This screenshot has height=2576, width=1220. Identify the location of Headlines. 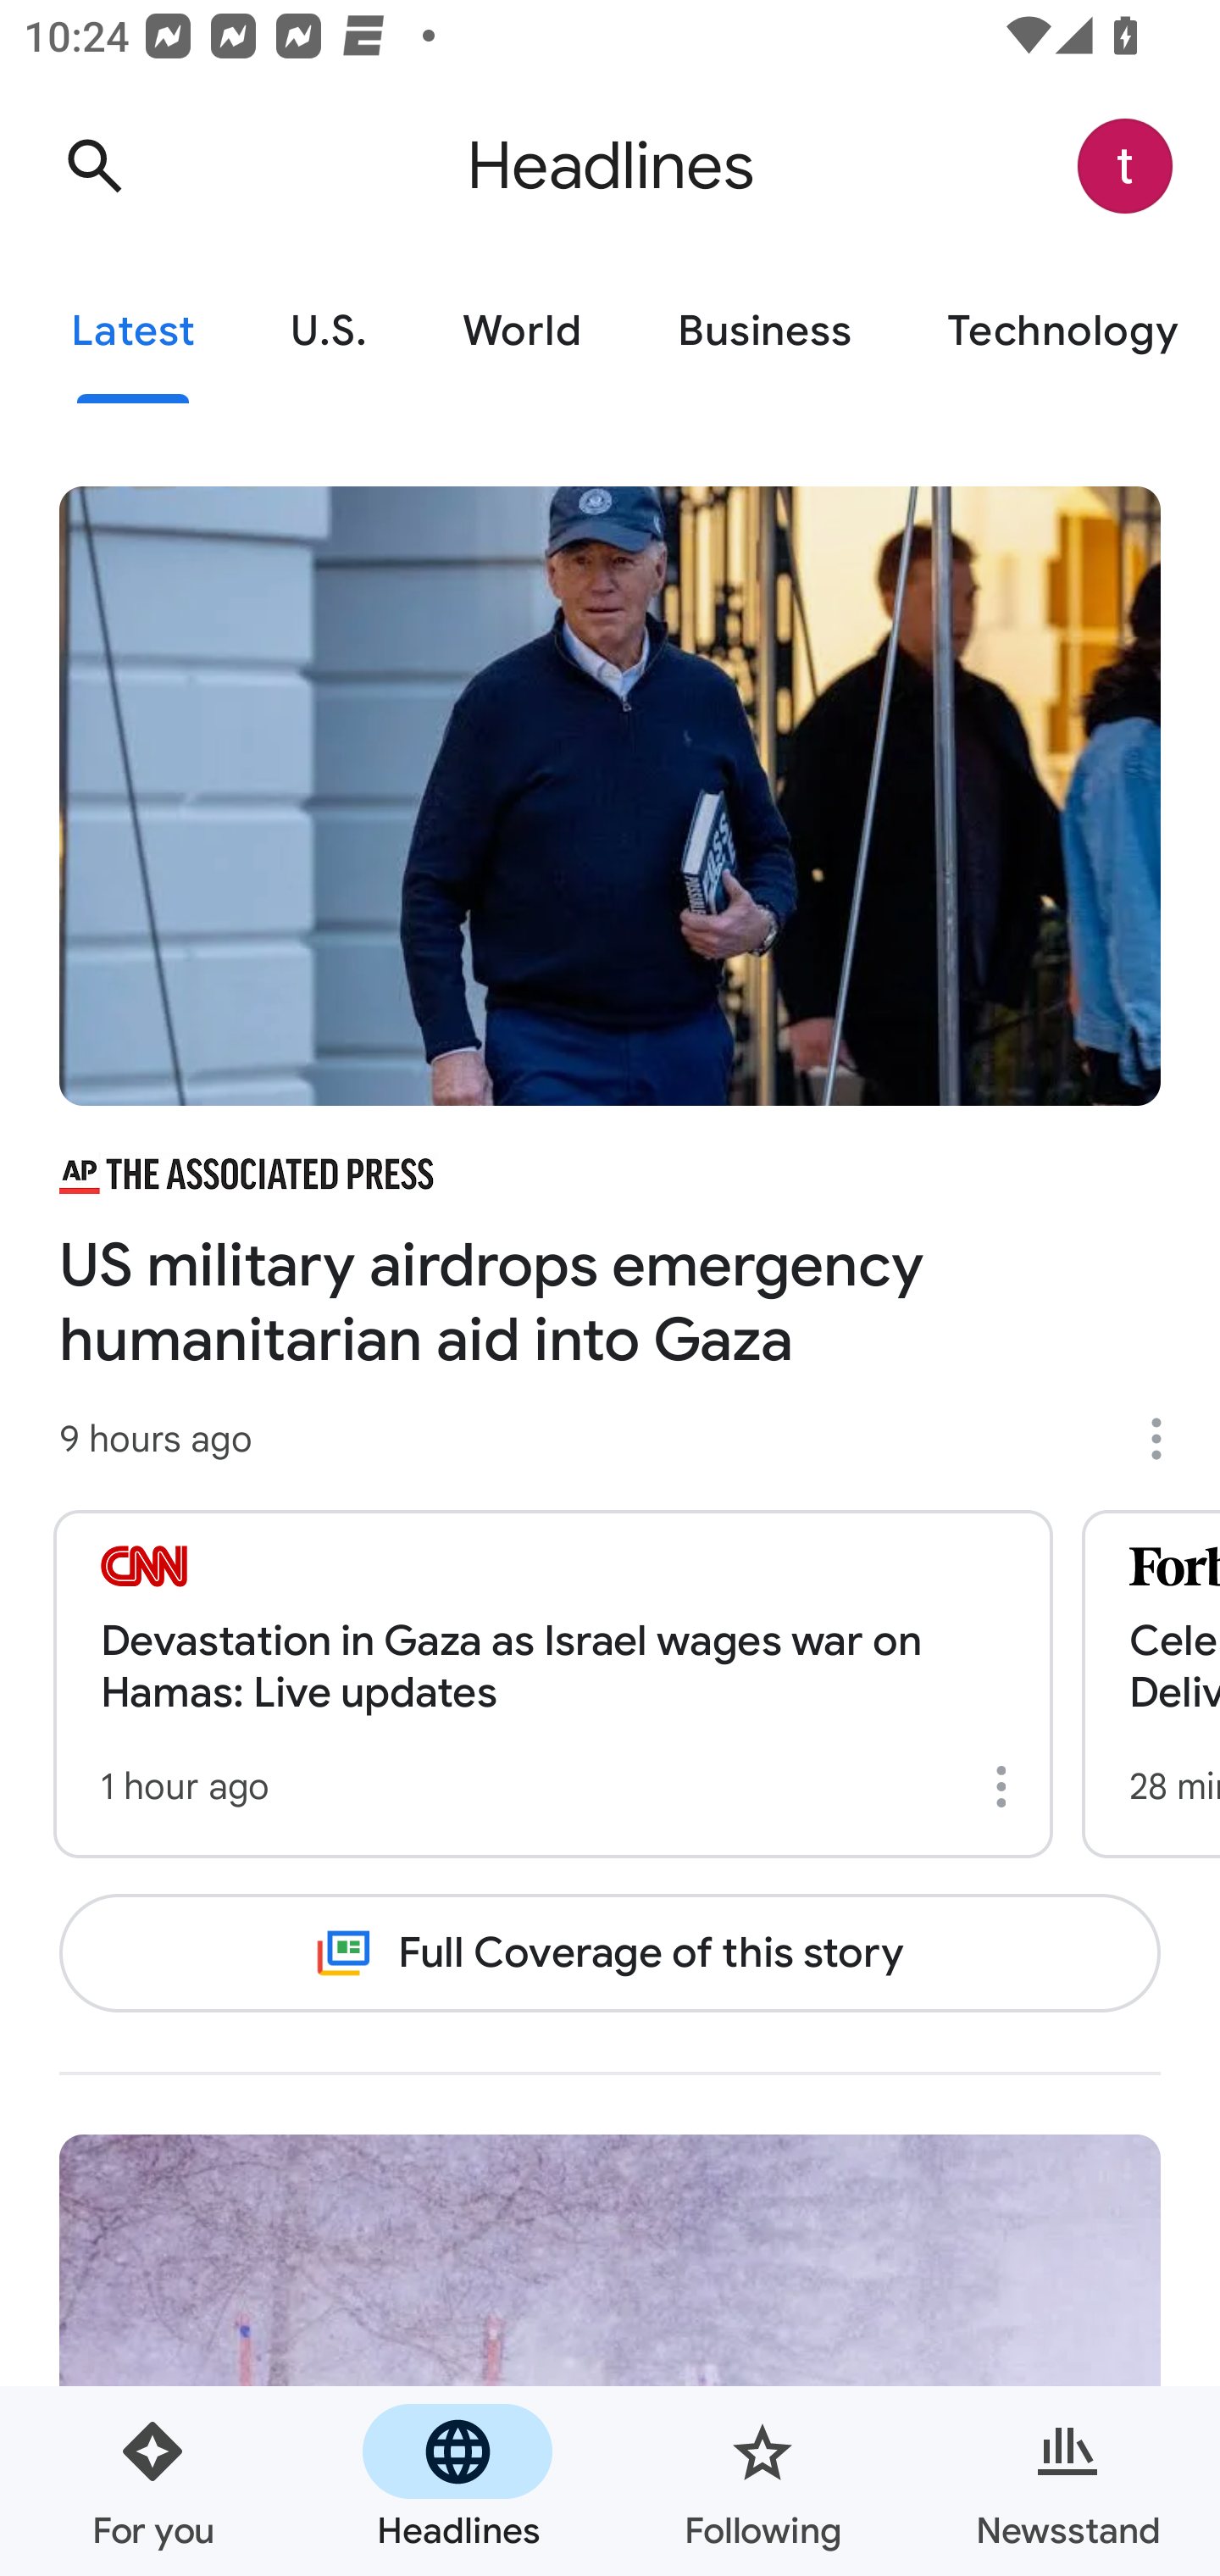
(457, 2481).